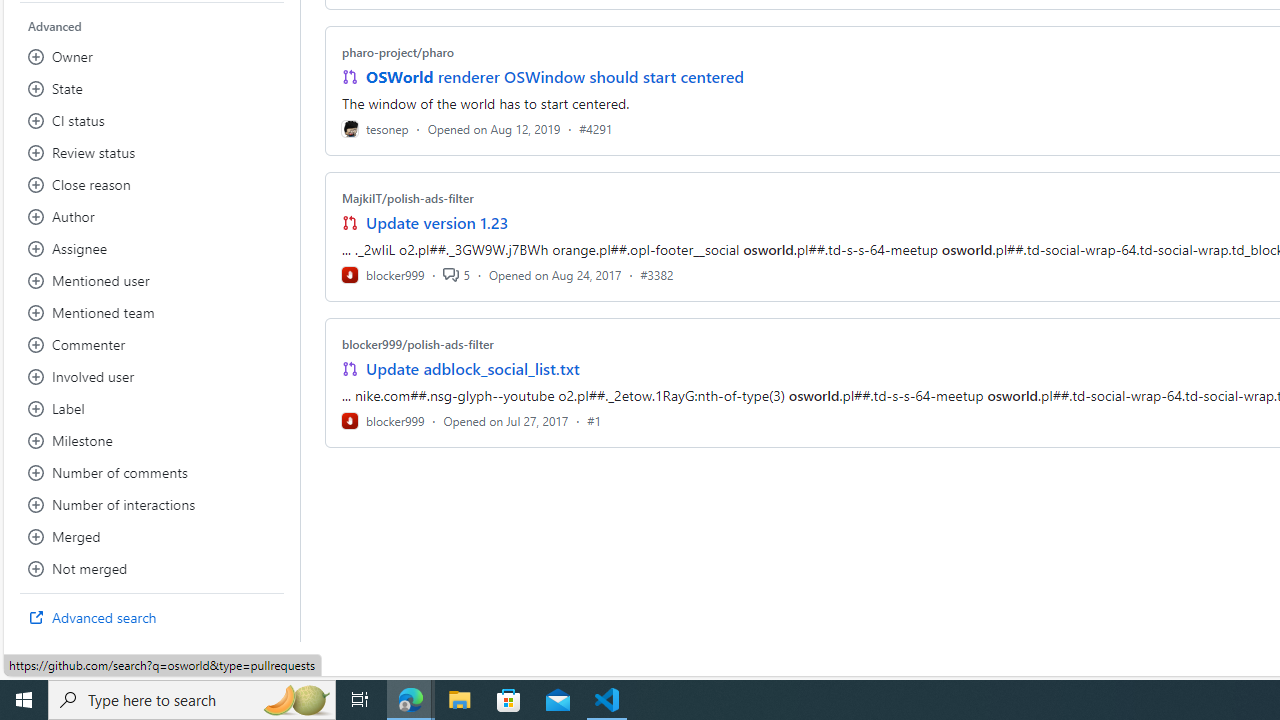  I want to click on #4291, so click(596, 128).